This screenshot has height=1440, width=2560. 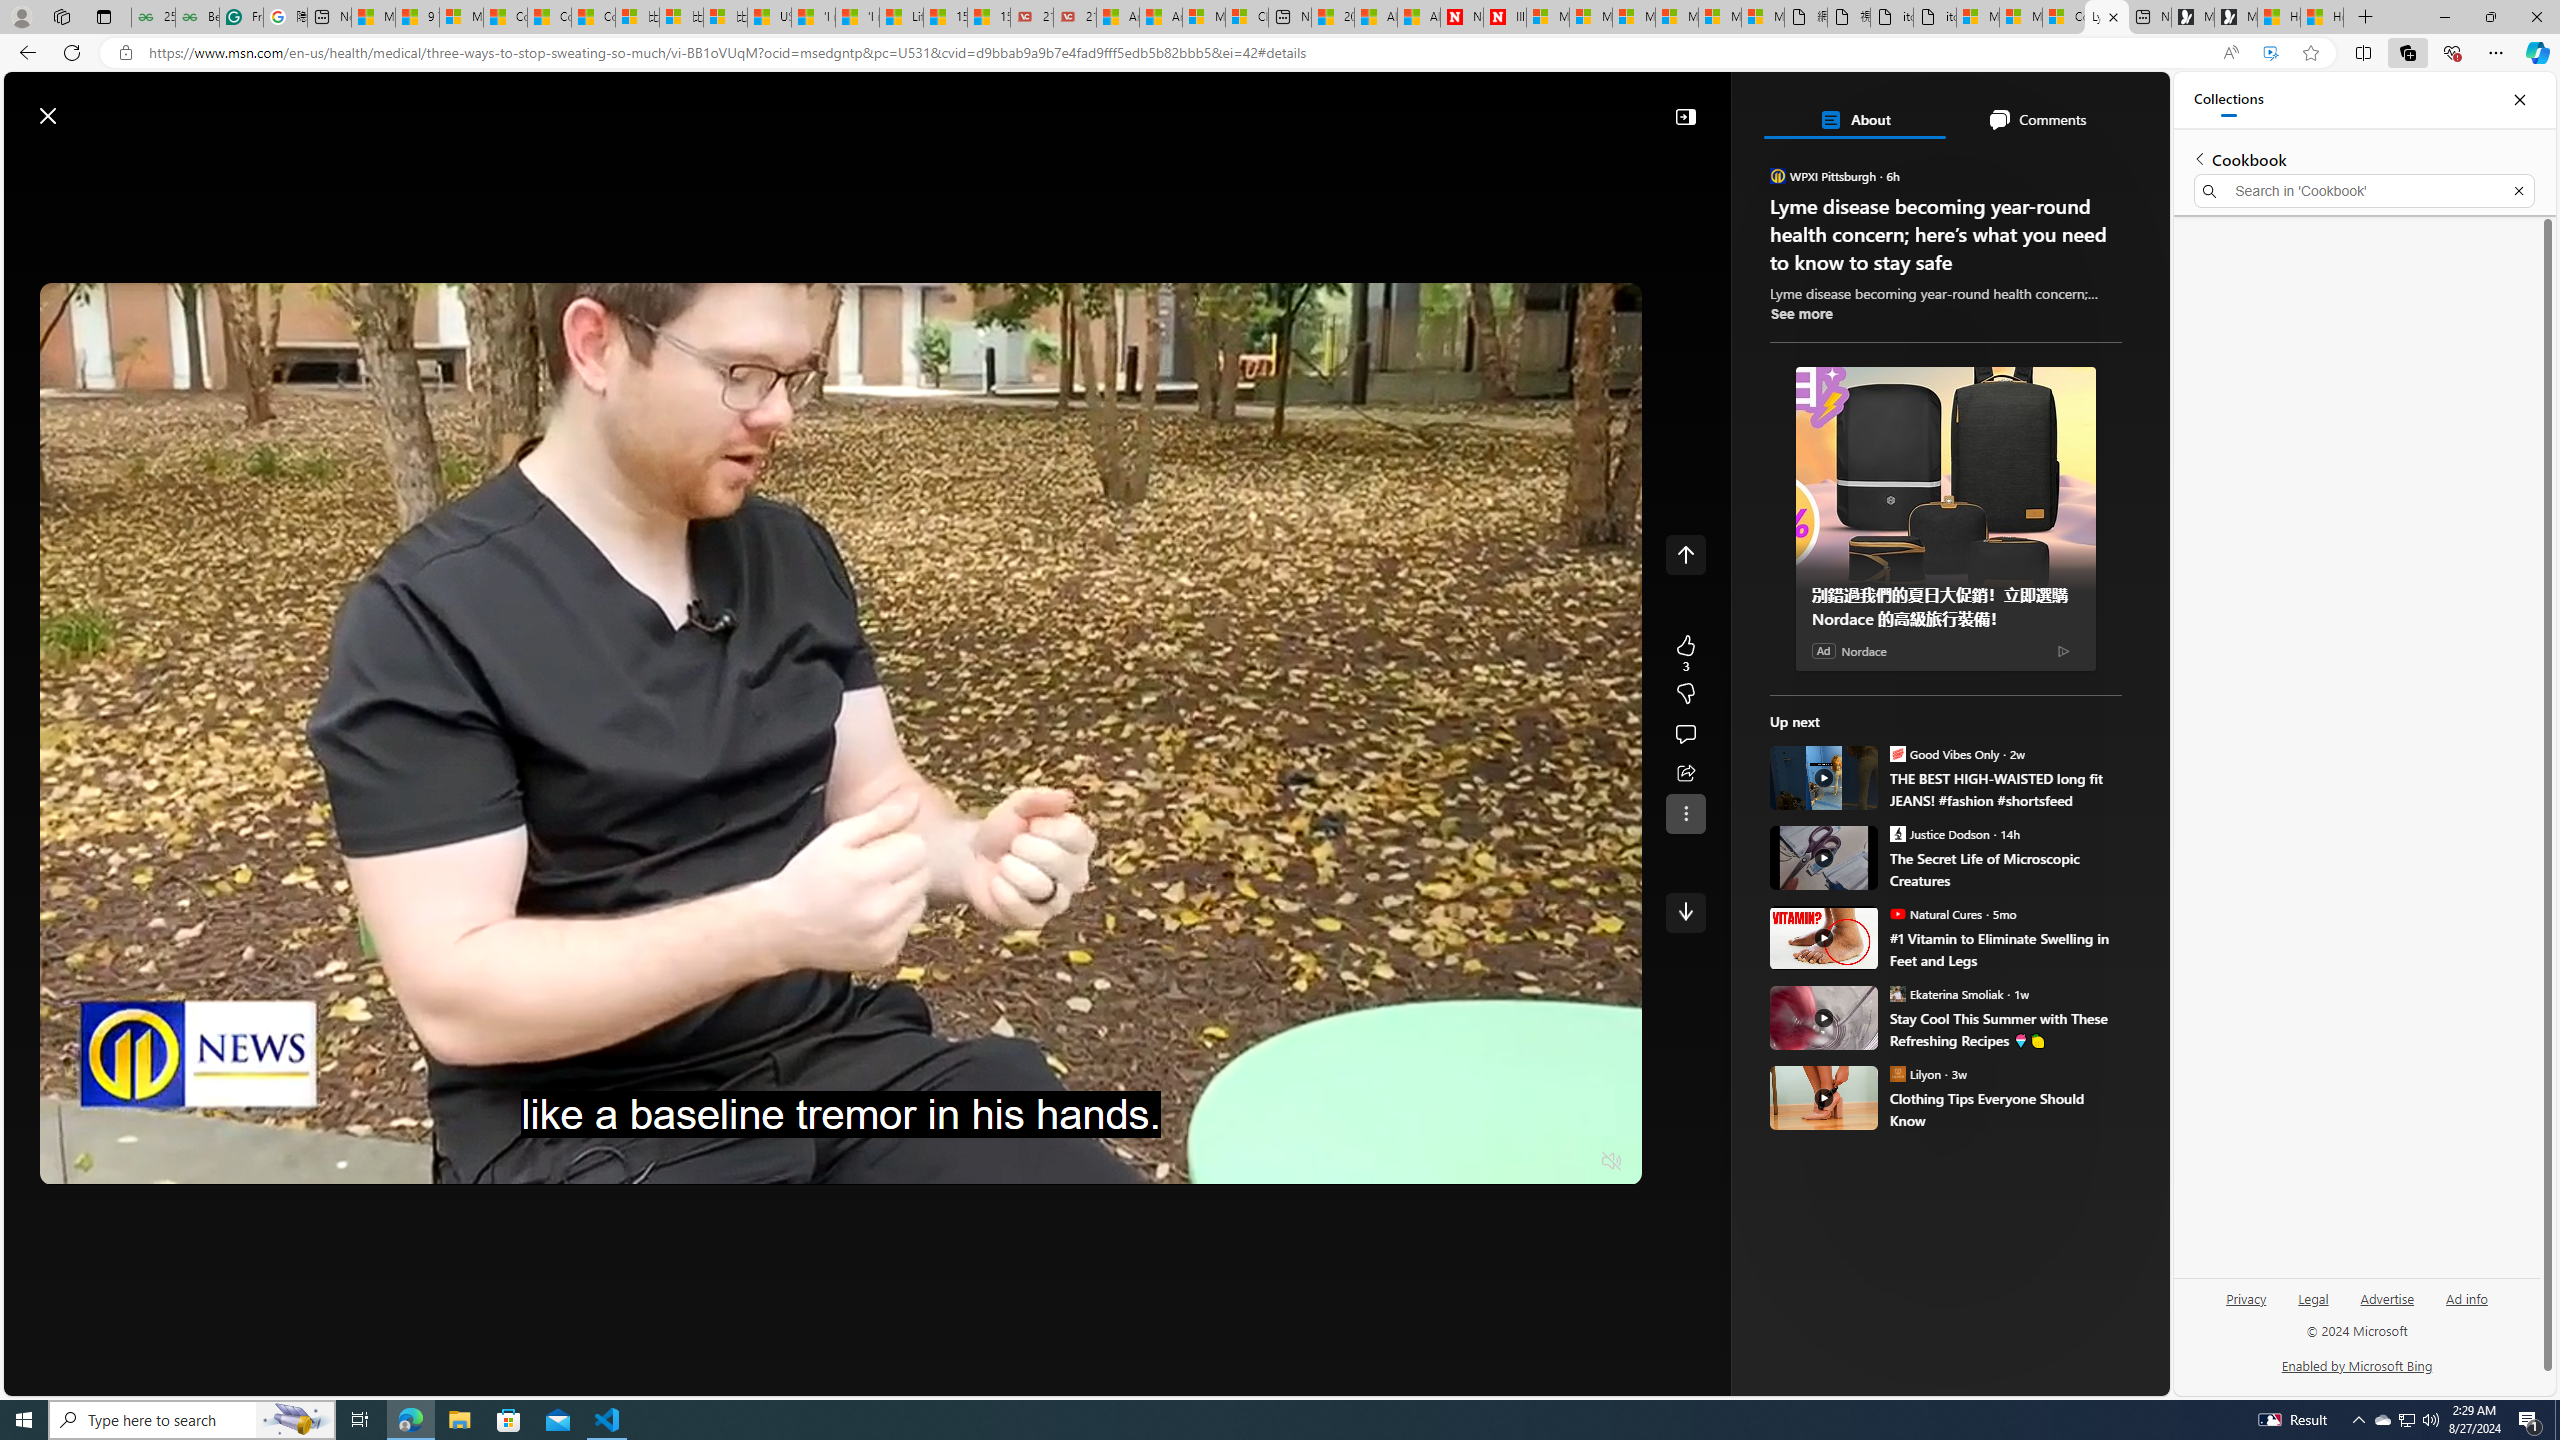 I want to click on About, so click(x=1854, y=119).